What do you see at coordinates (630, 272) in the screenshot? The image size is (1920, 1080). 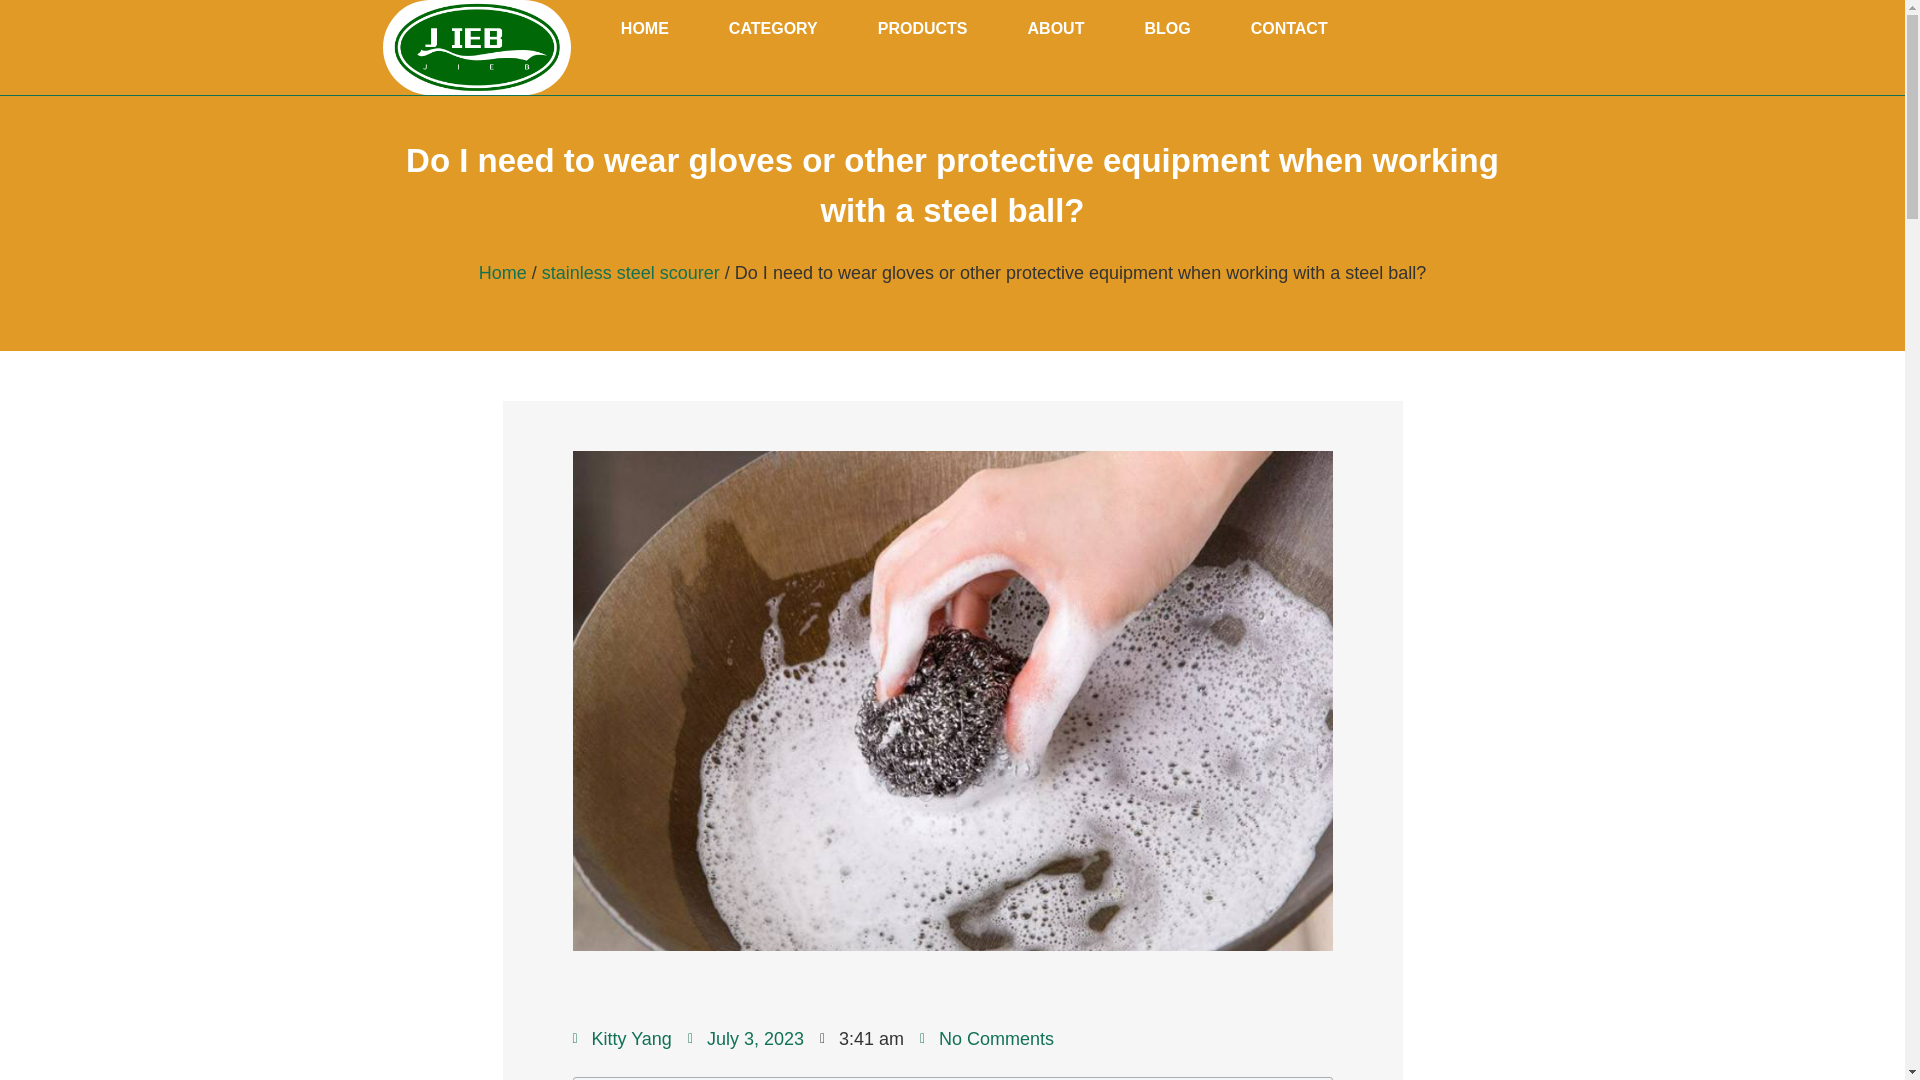 I see `stainless steel scourer` at bounding box center [630, 272].